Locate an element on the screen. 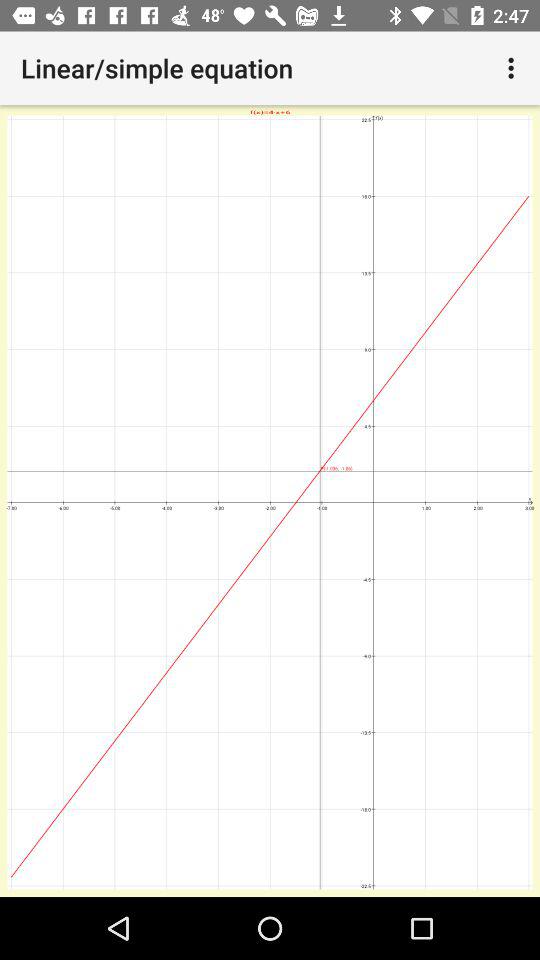 Image resolution: width=540 pixels, height=960 pixels. select the item to the right of linear/simple equation is located at coordinates (514, 68).